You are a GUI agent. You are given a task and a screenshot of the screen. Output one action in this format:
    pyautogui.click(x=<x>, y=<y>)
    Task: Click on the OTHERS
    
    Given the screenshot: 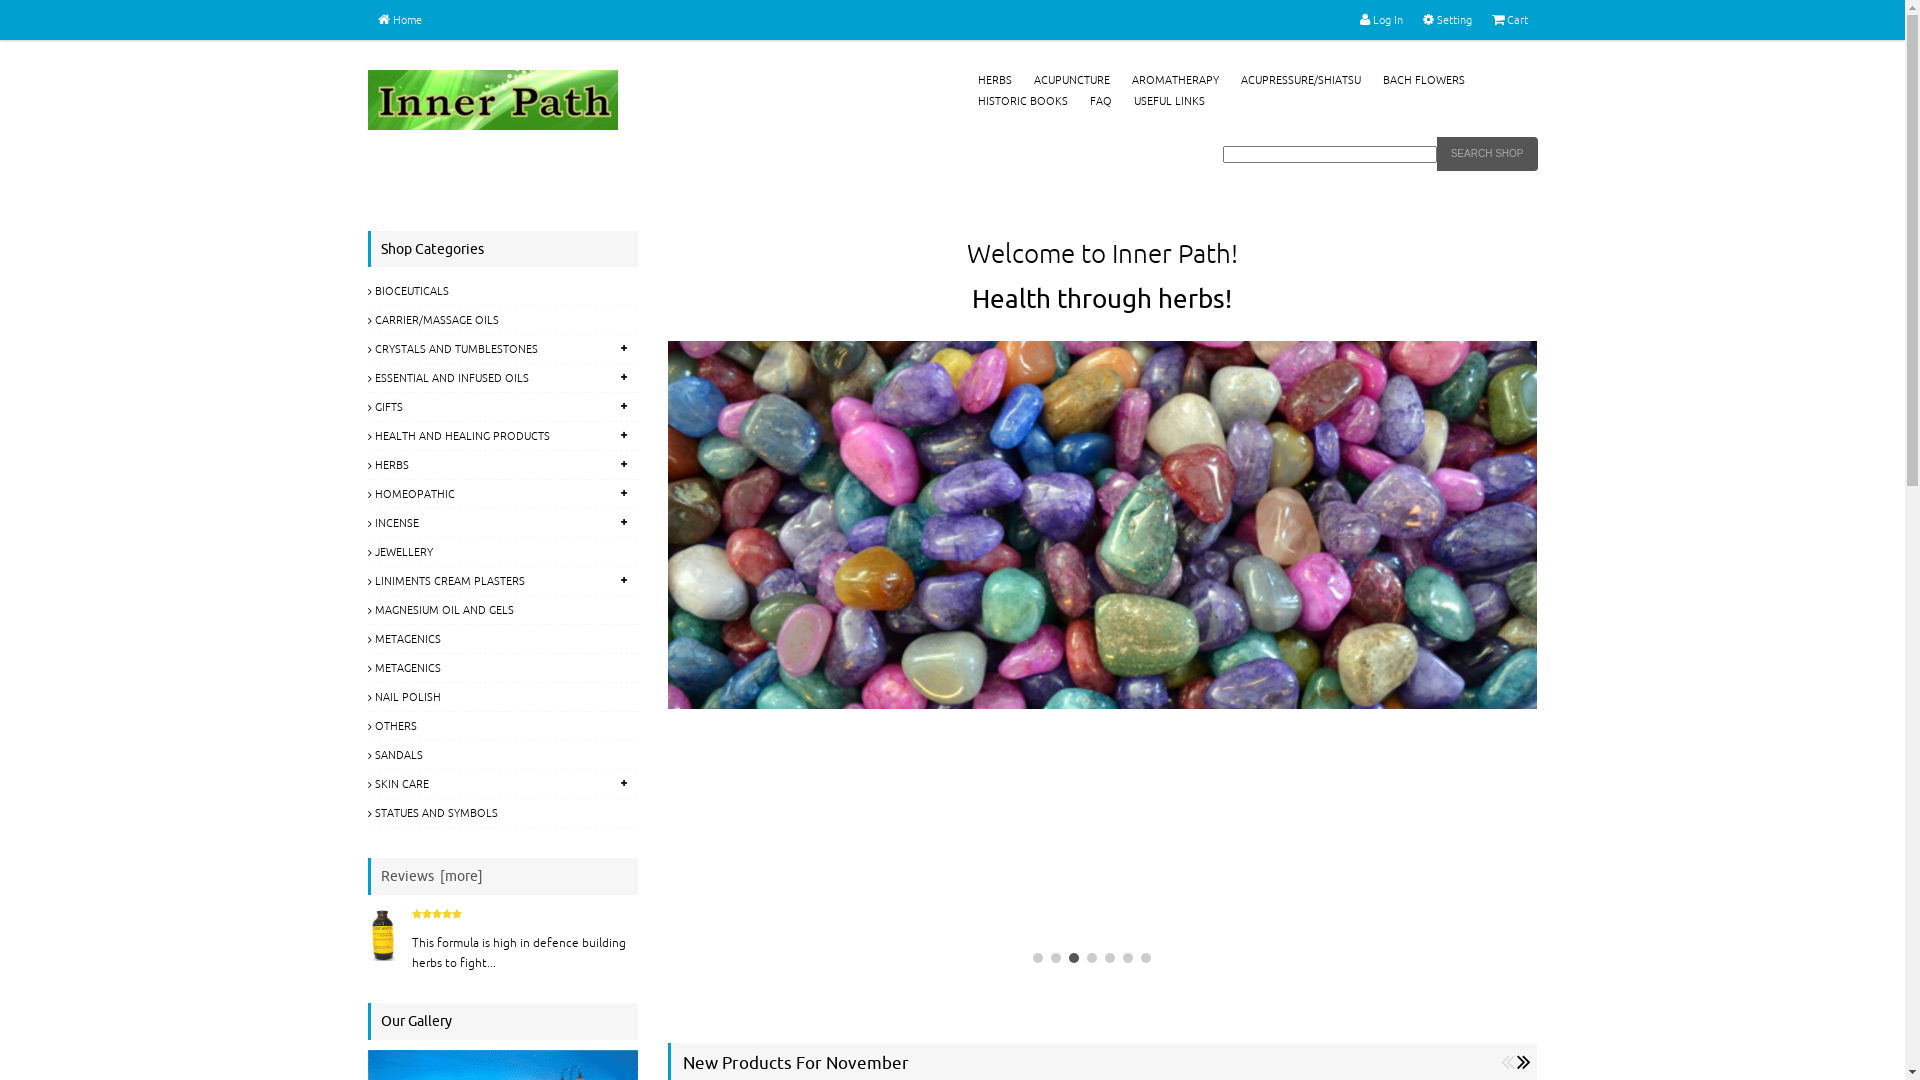 What is the action you would take?
    pyautogui.click(x=503, y=726)
    